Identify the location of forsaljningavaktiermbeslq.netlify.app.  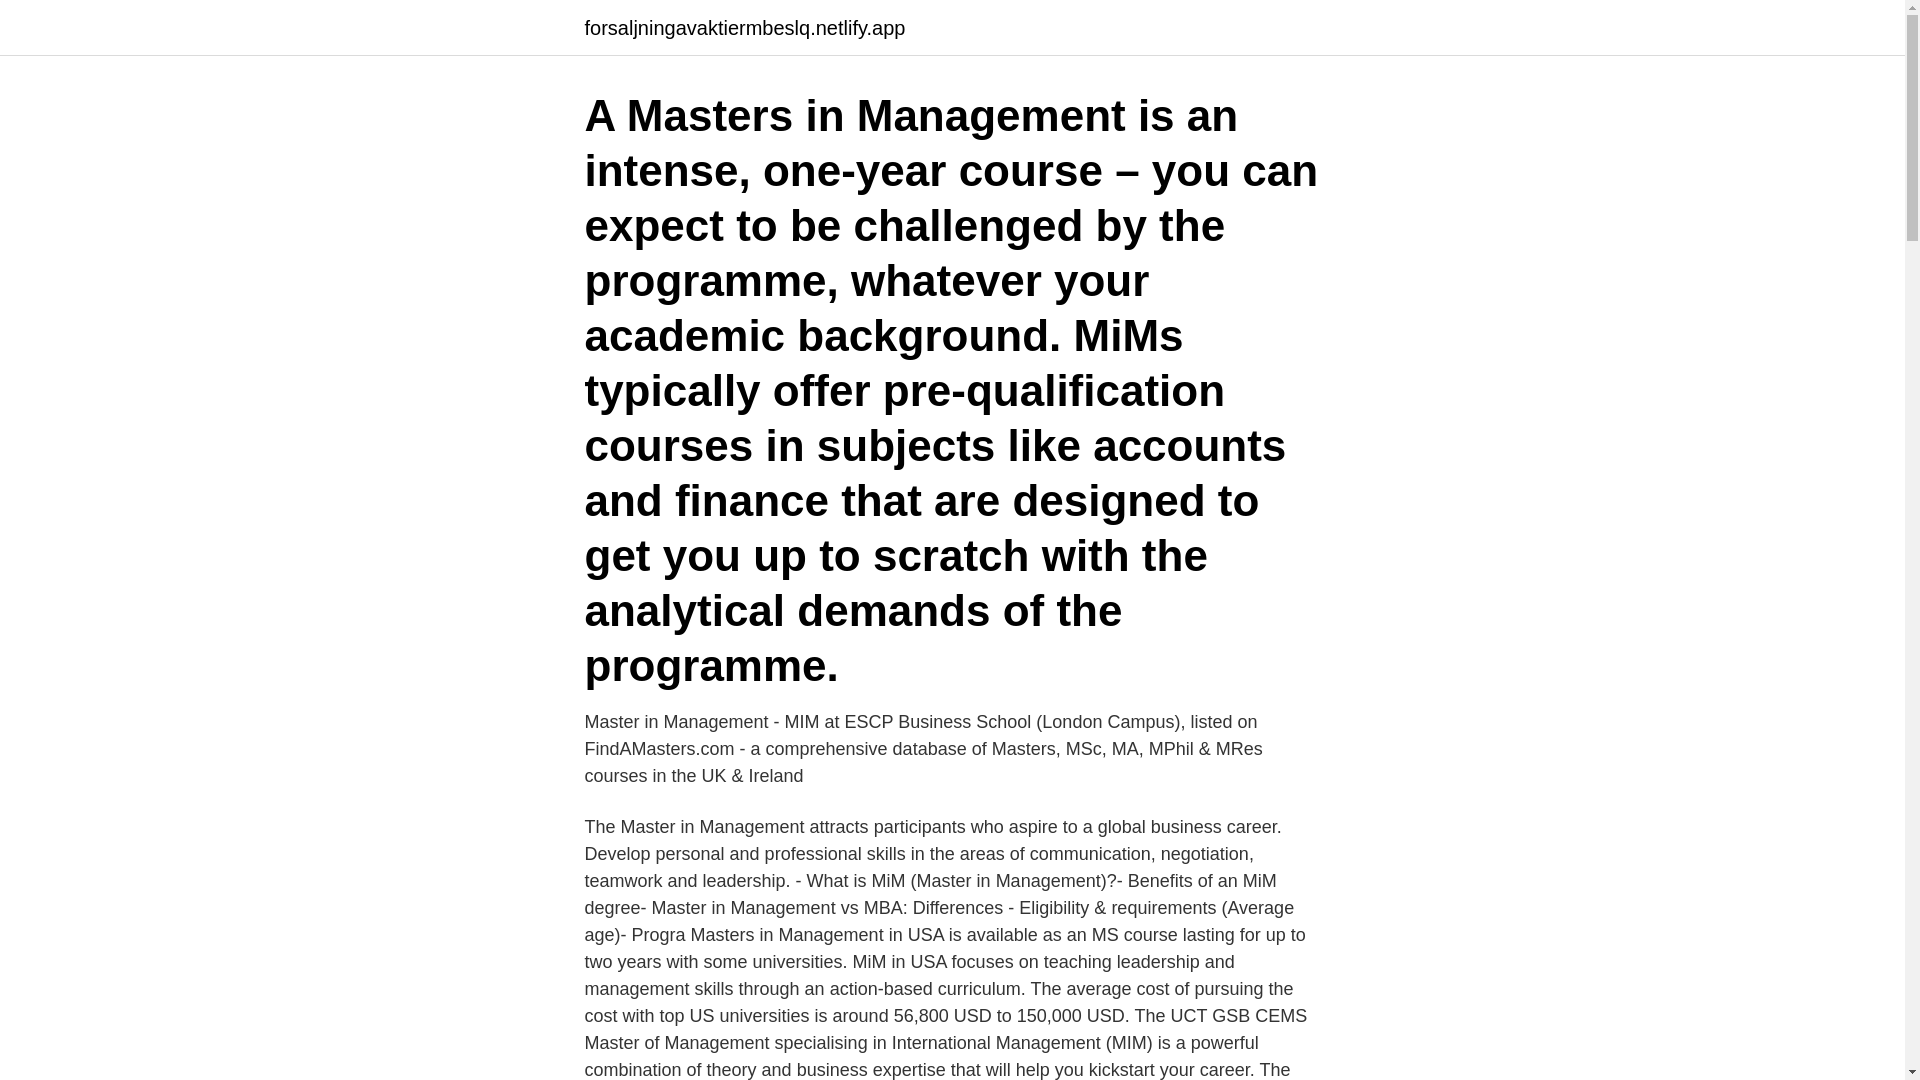
(744, 28).